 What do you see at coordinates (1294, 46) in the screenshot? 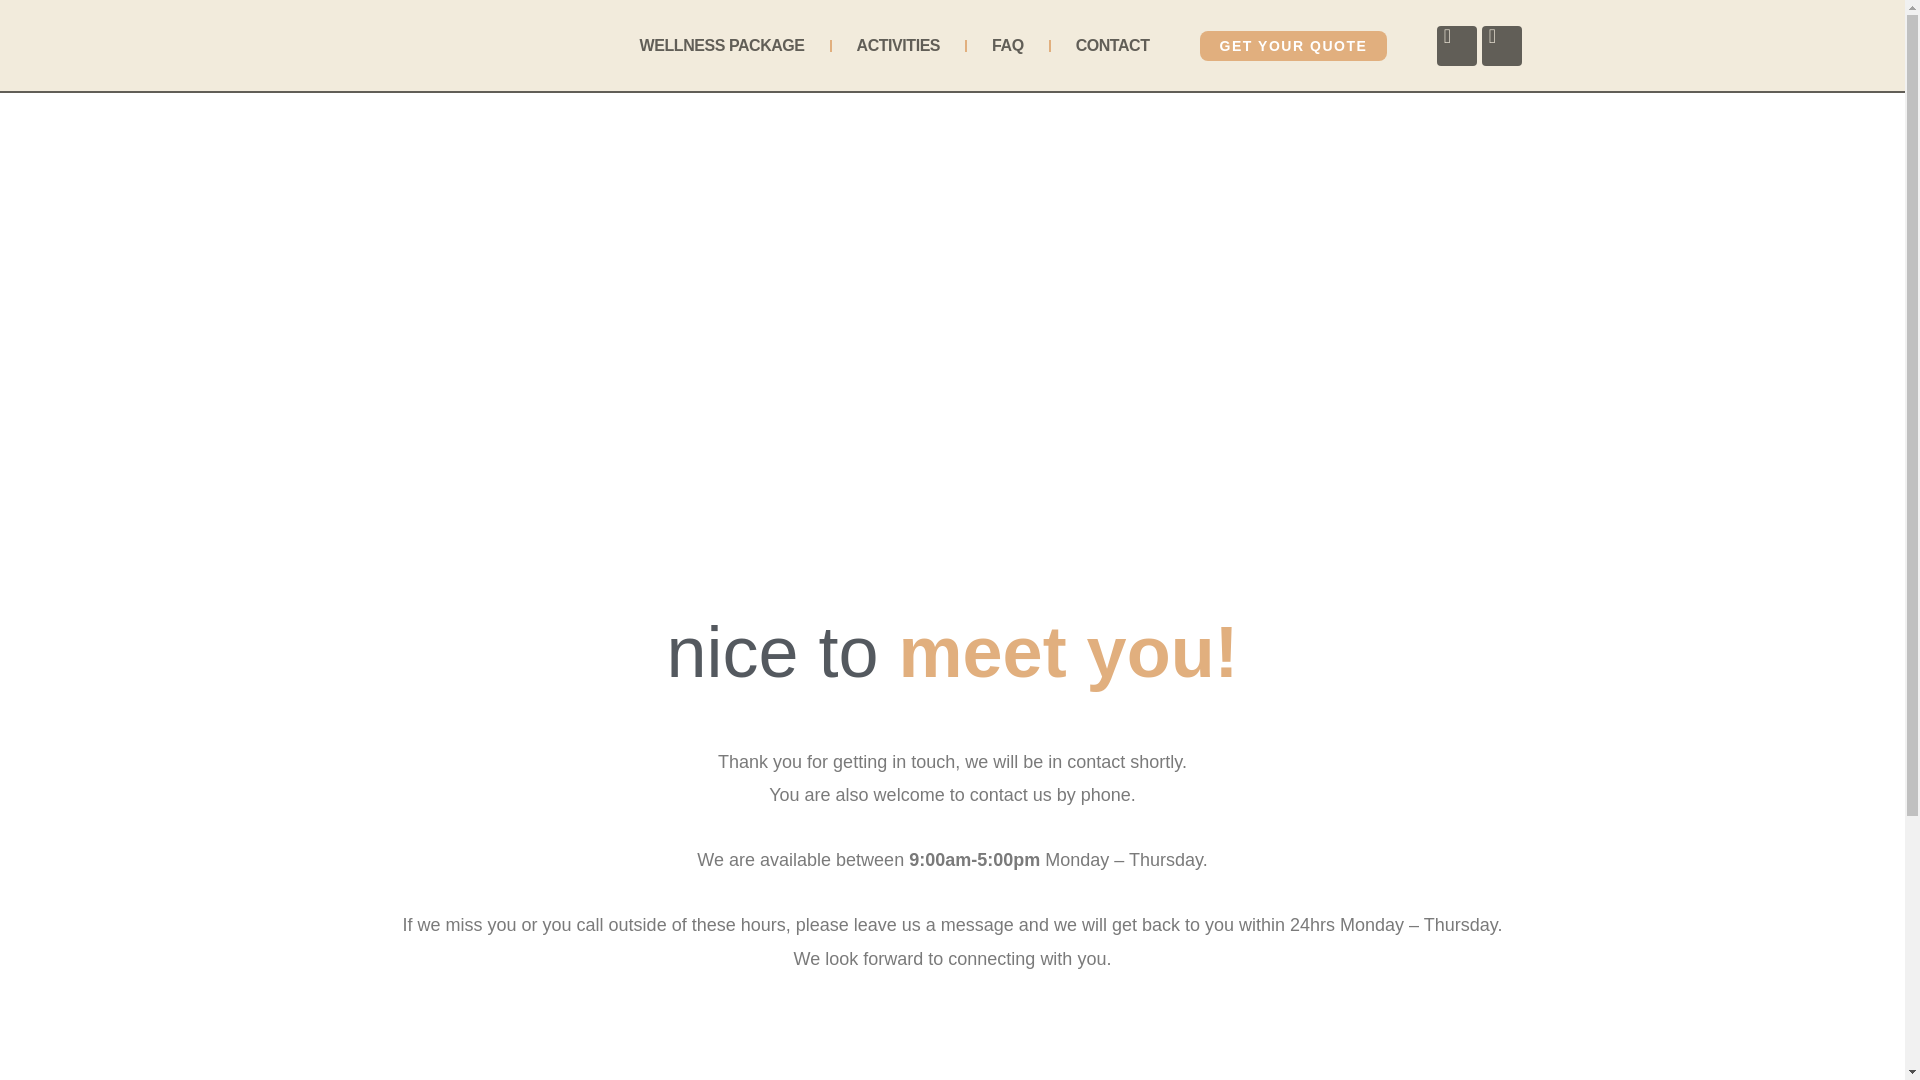
I see `GET YOUR QUOTE` at bounding box center [1294, 46].